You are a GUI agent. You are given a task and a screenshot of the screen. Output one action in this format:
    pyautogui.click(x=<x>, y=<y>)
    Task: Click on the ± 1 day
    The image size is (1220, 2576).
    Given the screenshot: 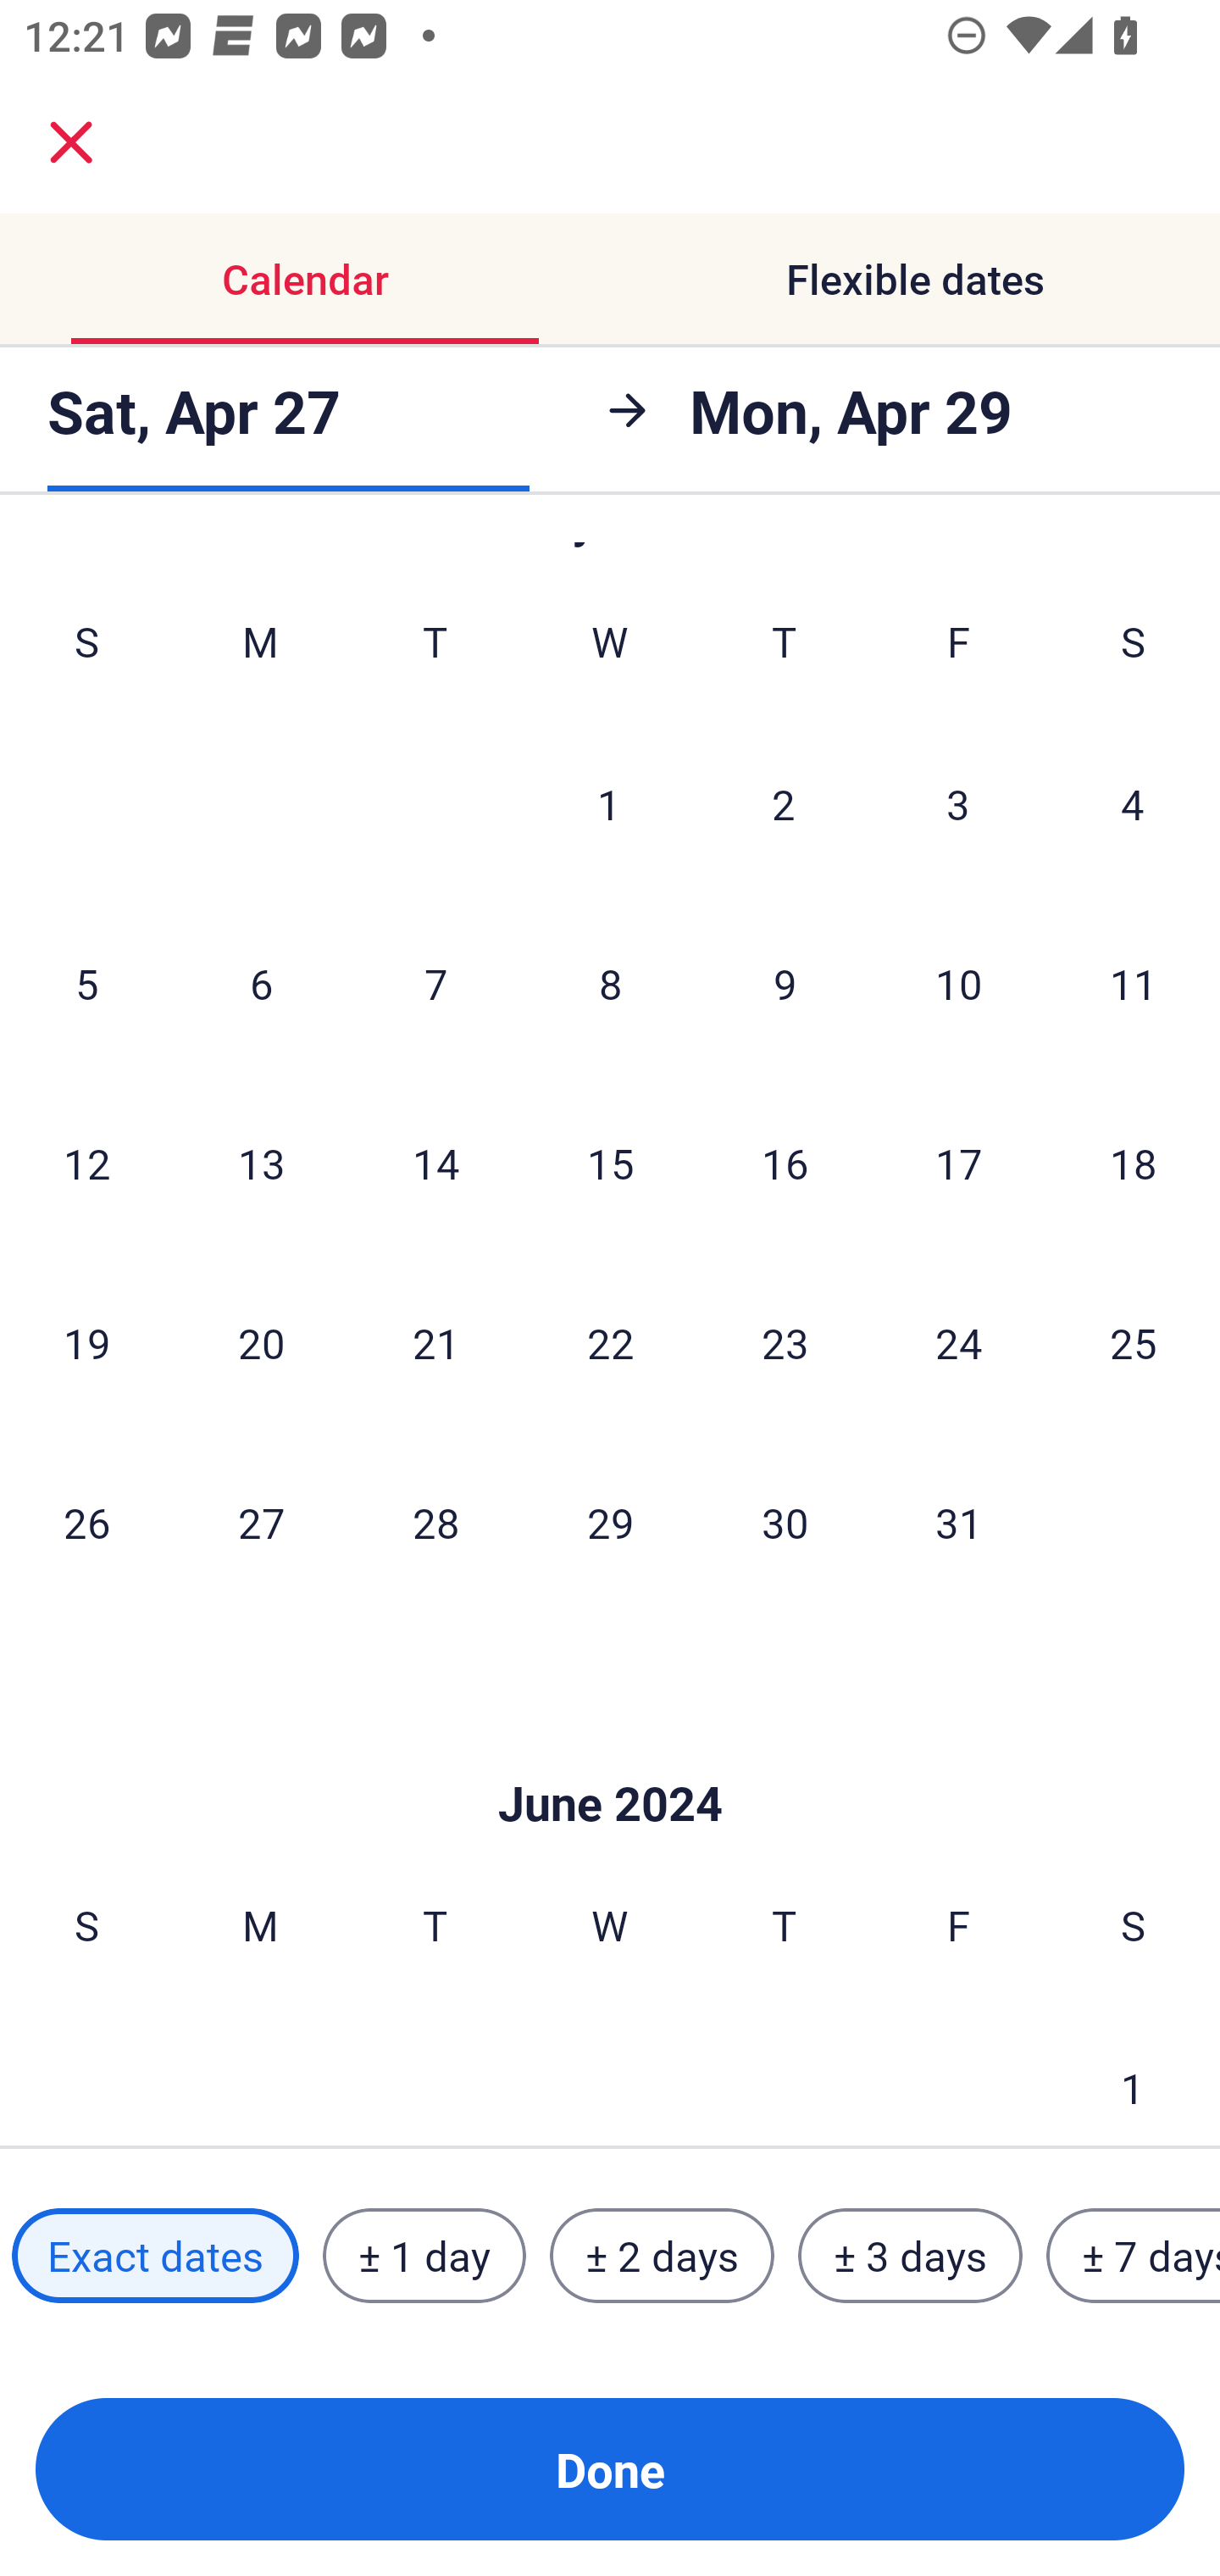 What is the action you would take?
    pyautogui.click(x=424, y=2255)
    